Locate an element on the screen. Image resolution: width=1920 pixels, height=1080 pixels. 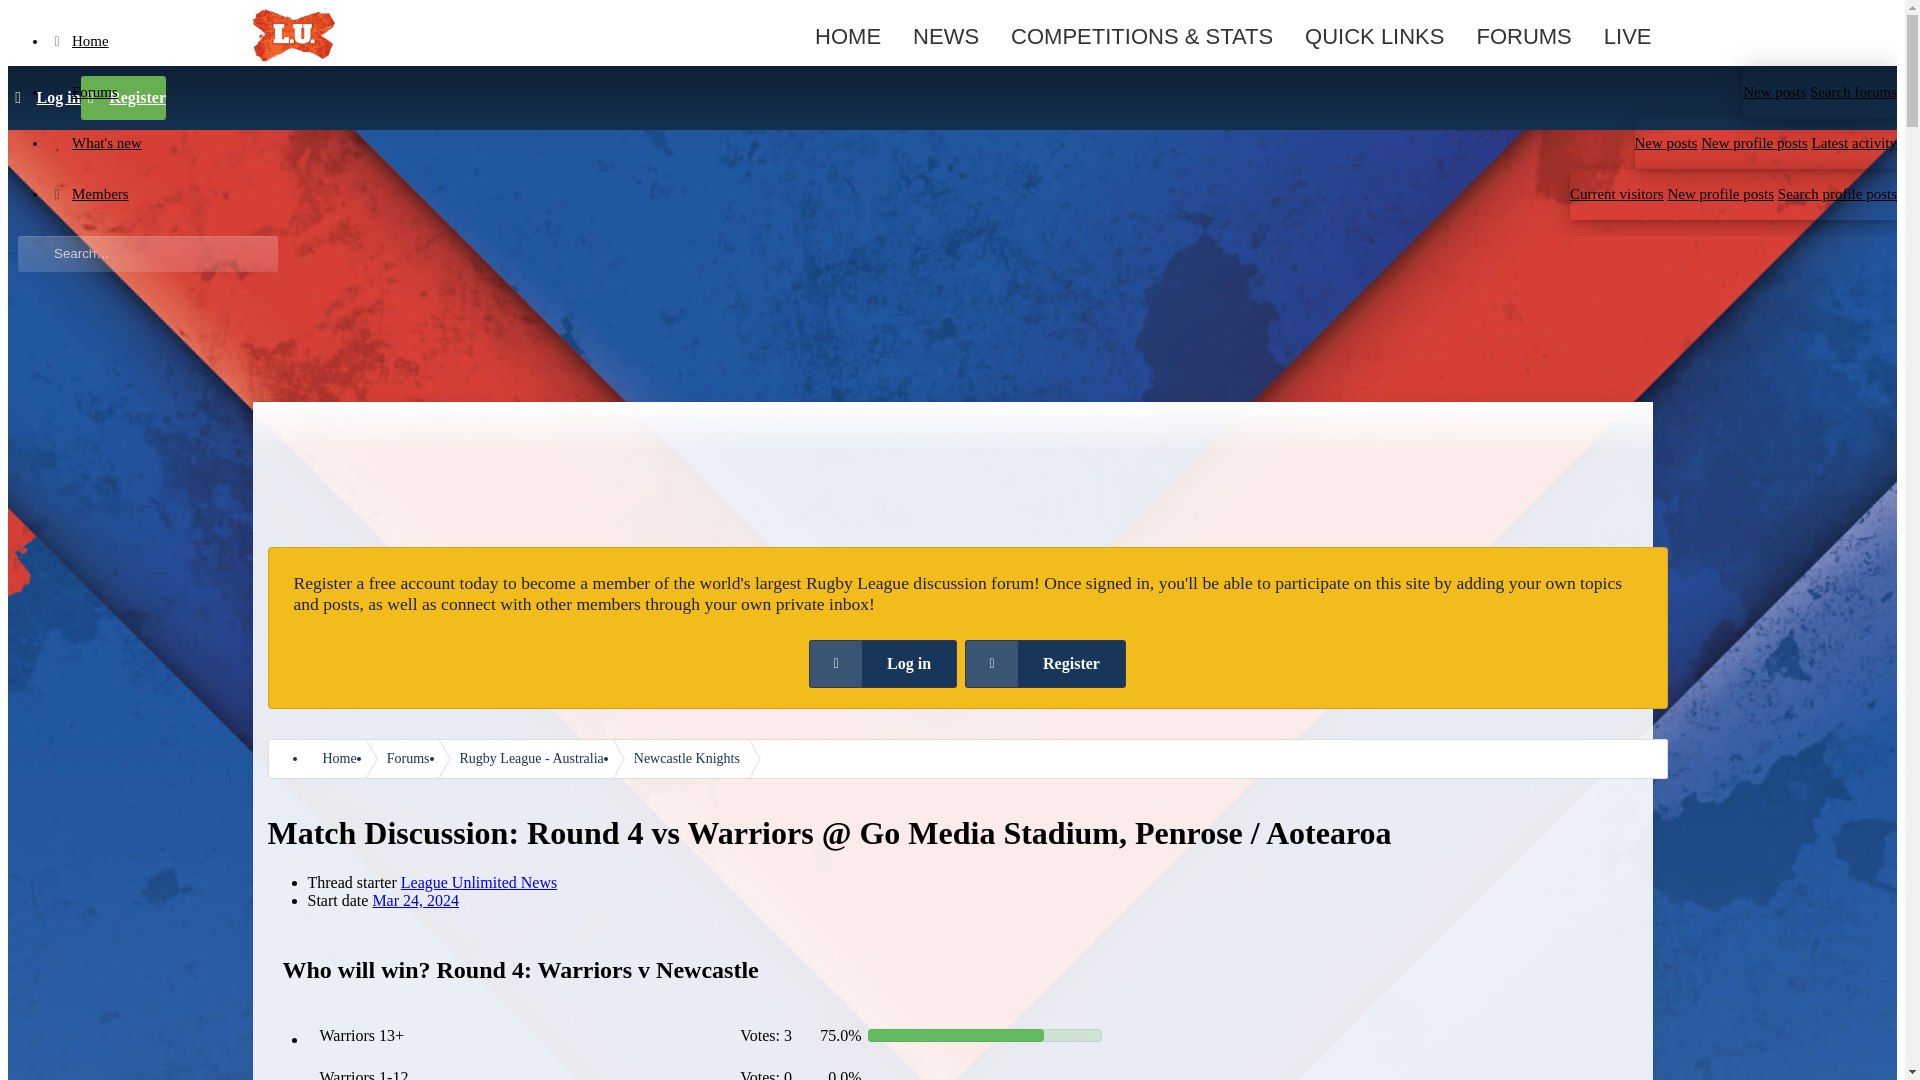
FORUMS is located at coordinates (1523, 36).